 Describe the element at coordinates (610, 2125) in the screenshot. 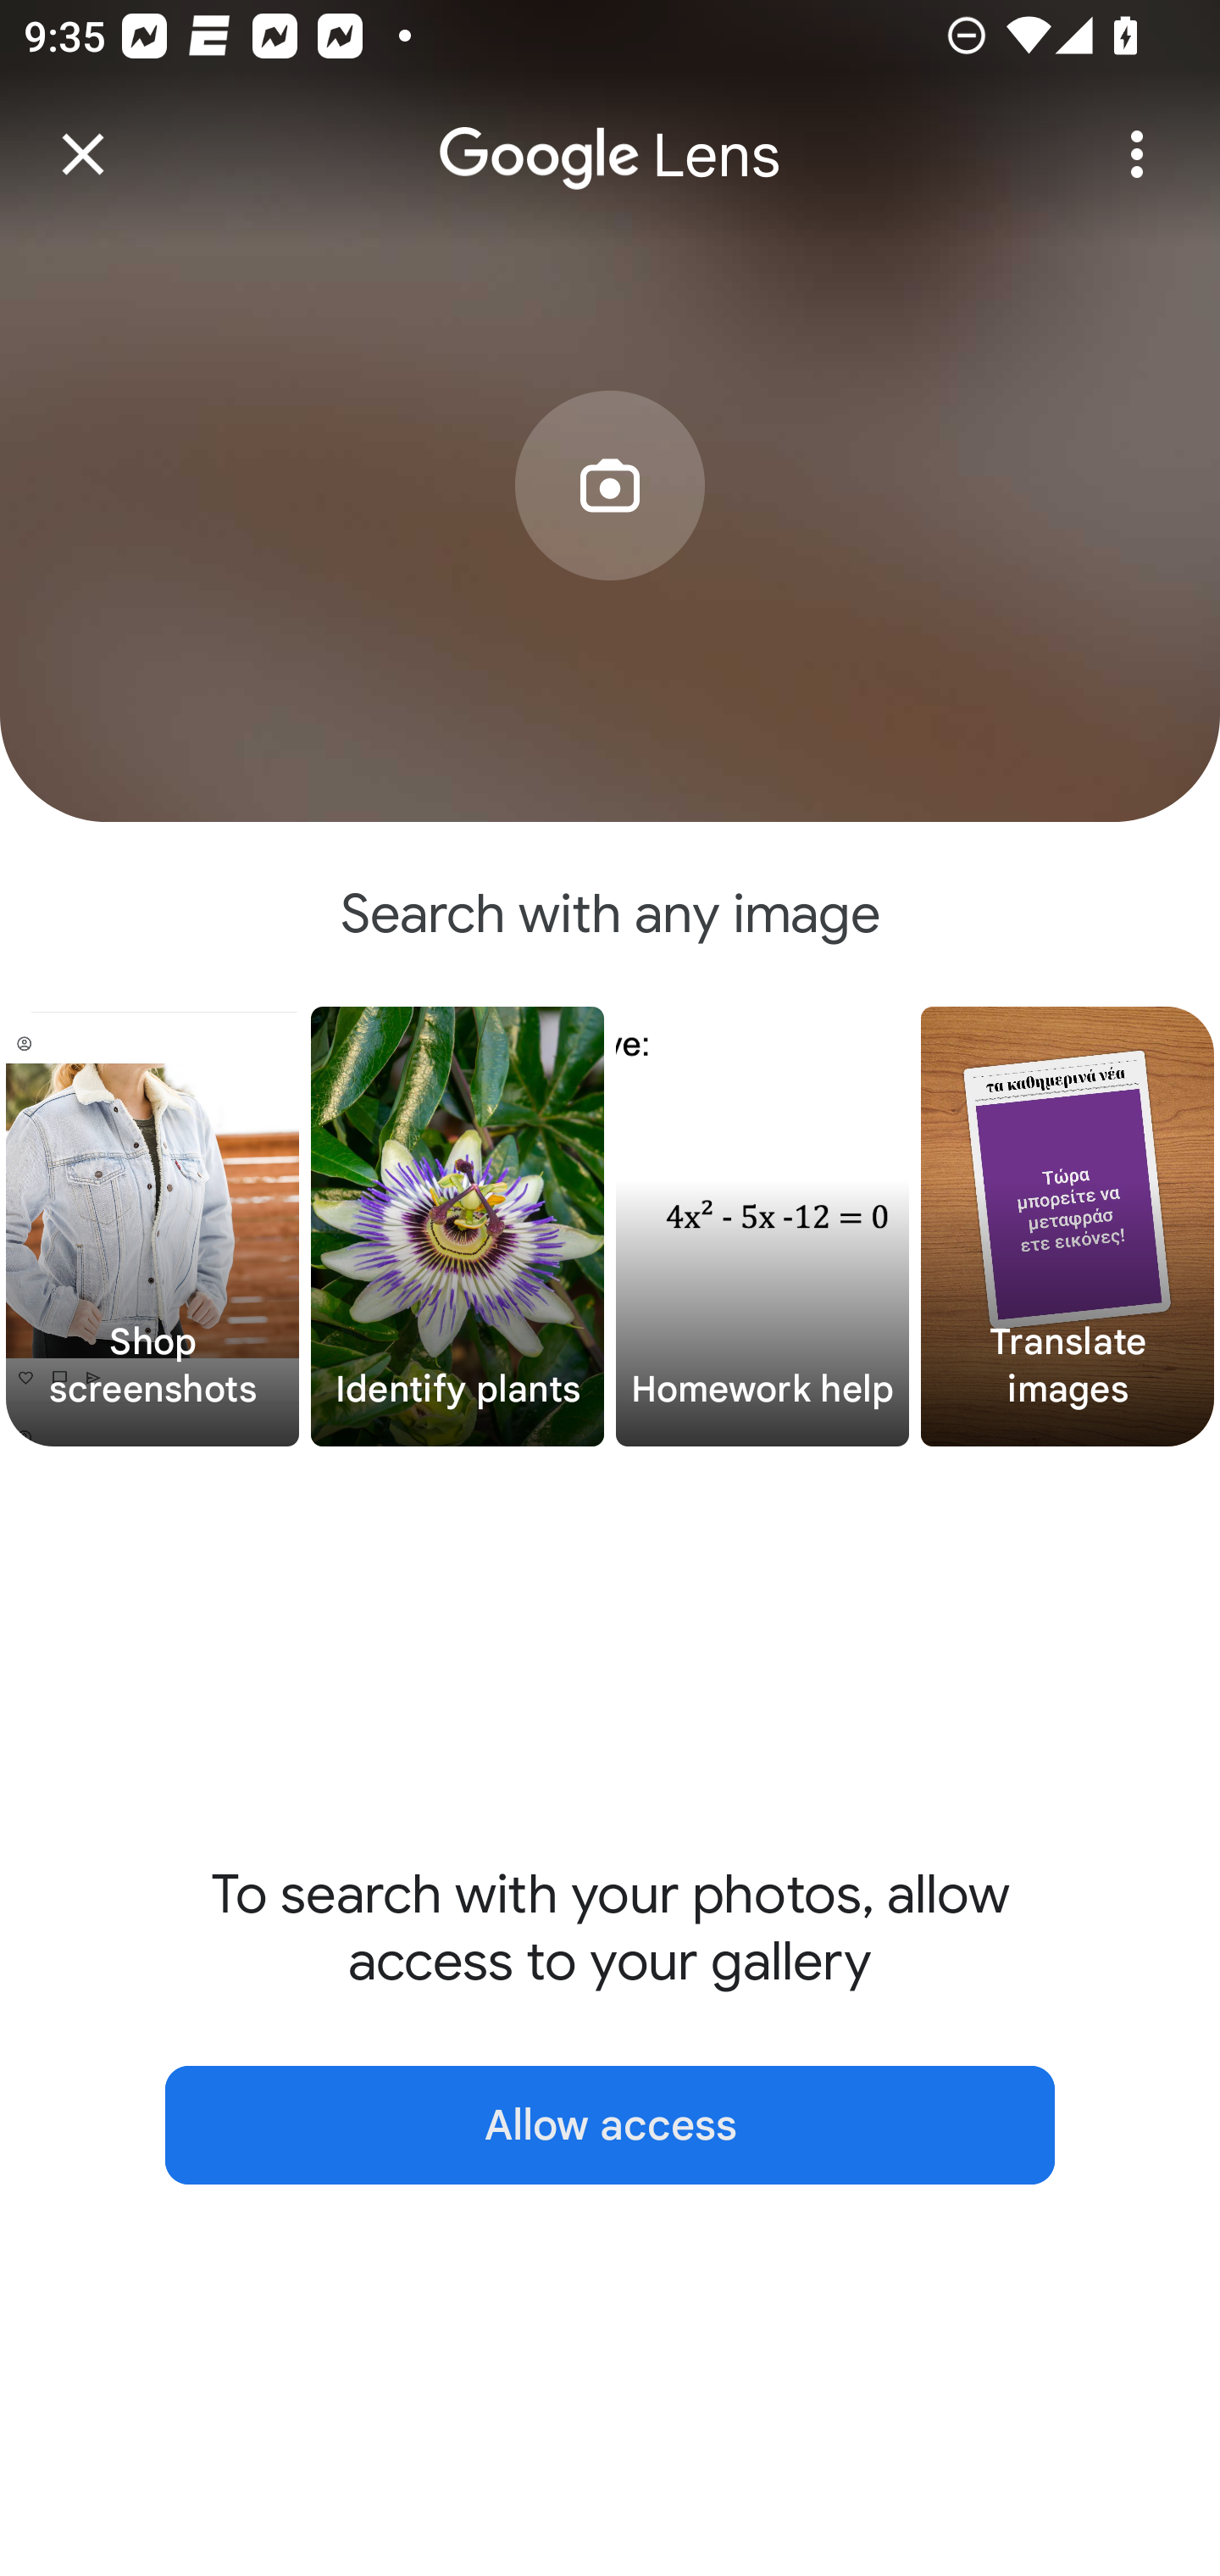

I see `Allow access` at that location.